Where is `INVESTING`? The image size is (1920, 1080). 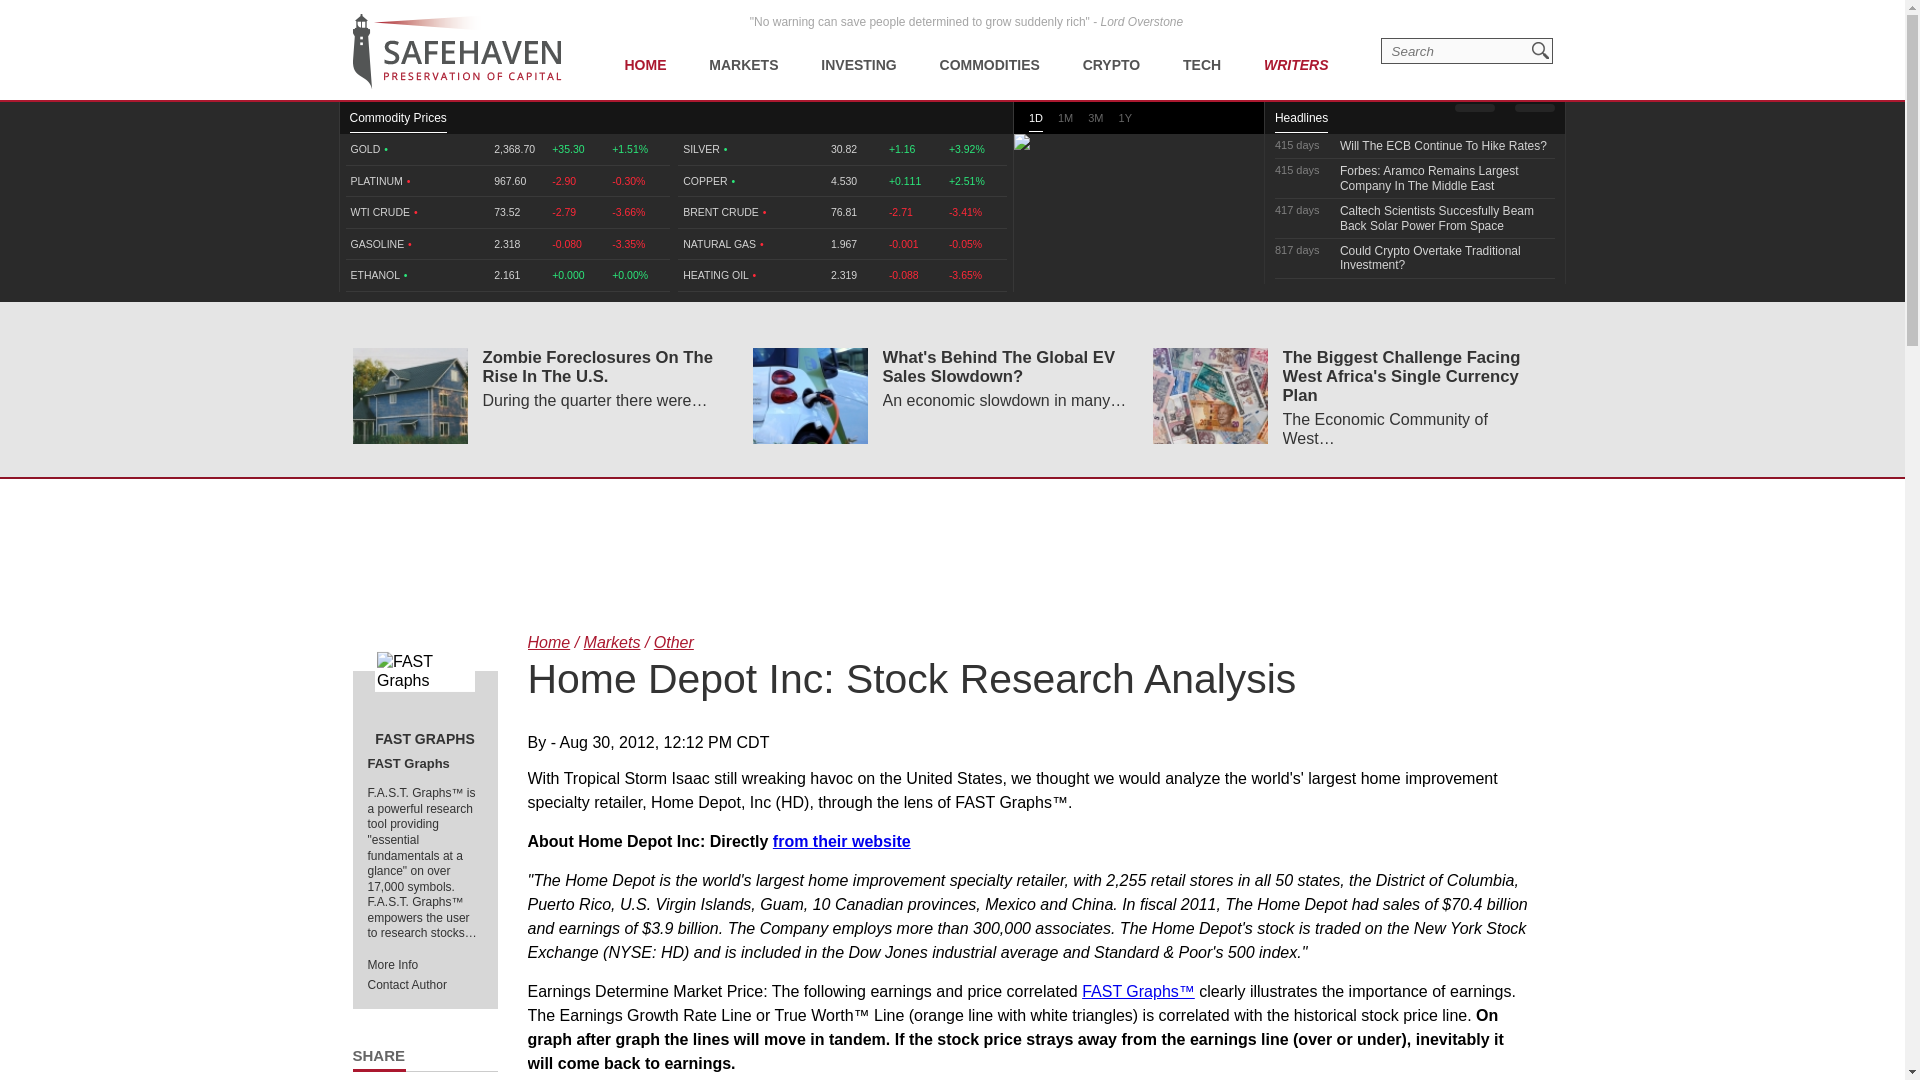 INVESTING is located at coordinates (858, 50).